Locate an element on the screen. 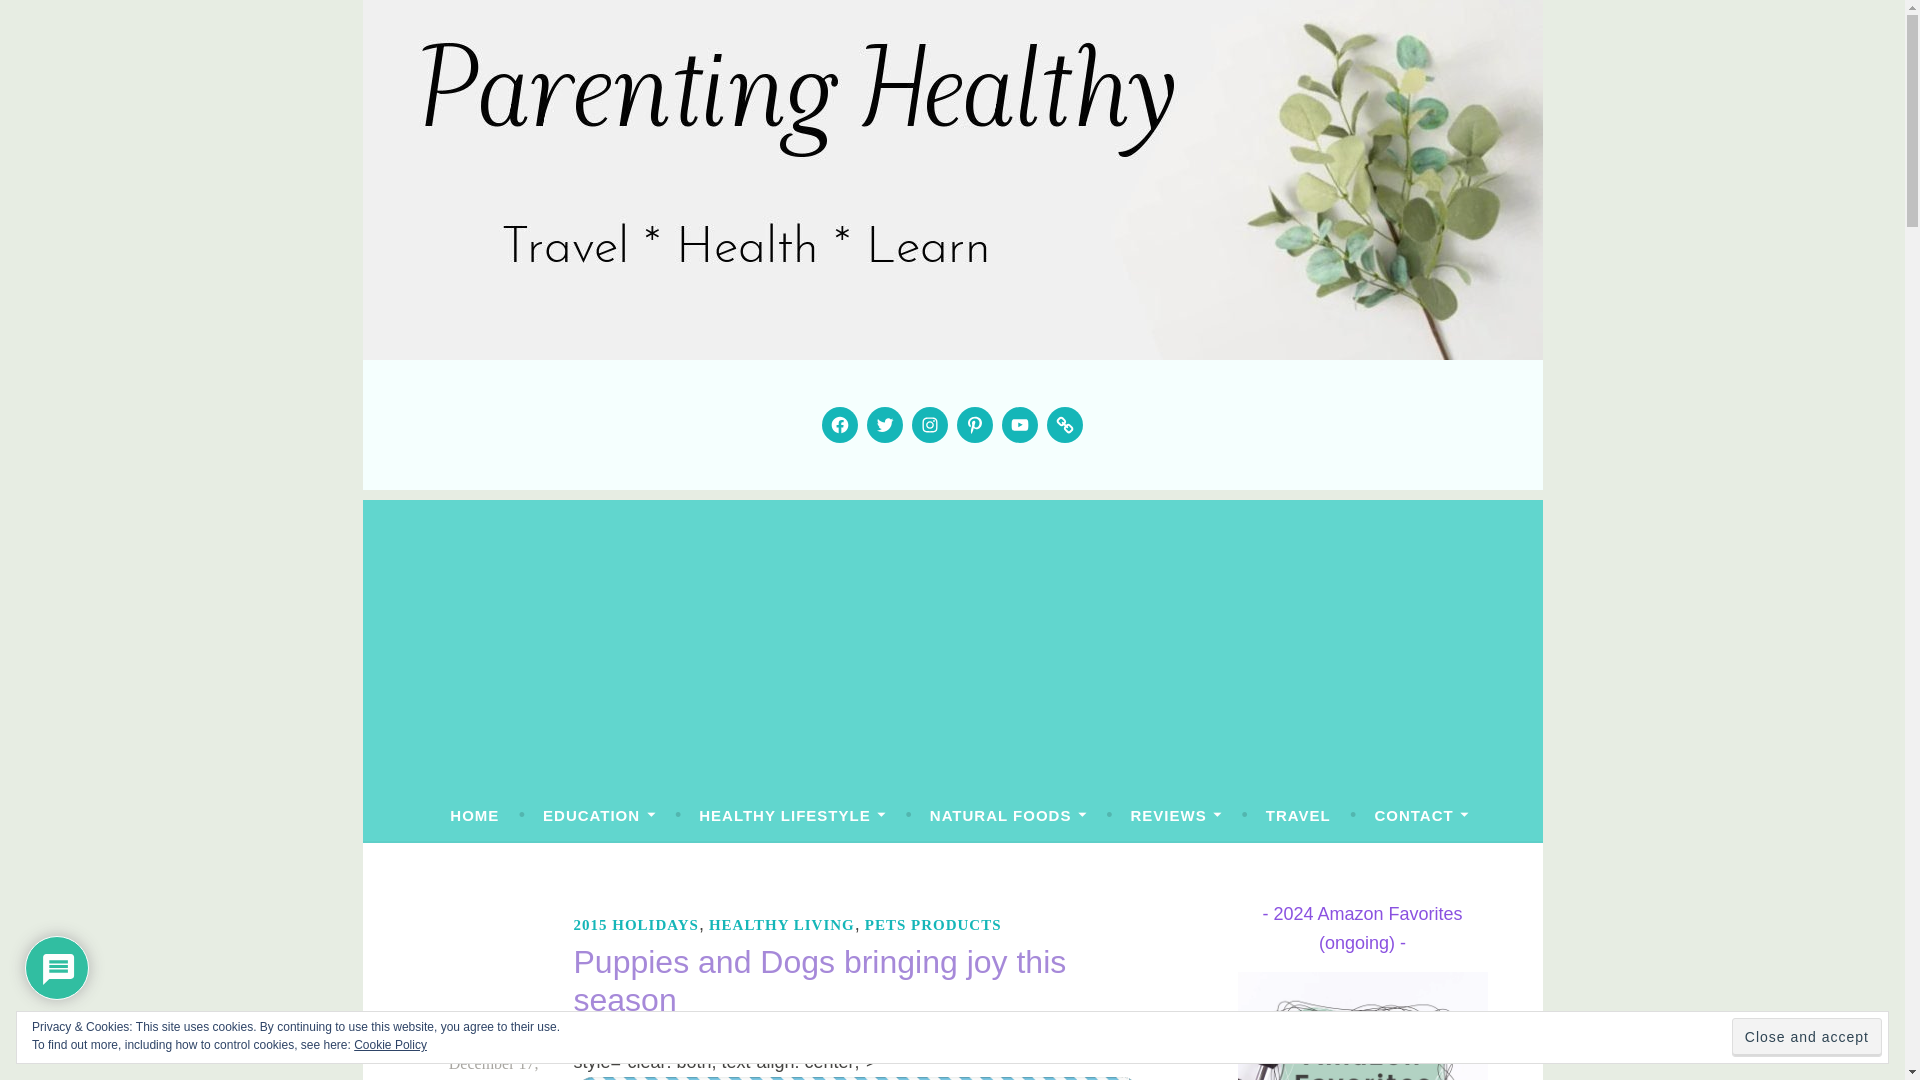 The width and height of the screenshot is (1920, 1080). EDUCATION is located at coordinates (598, 816).